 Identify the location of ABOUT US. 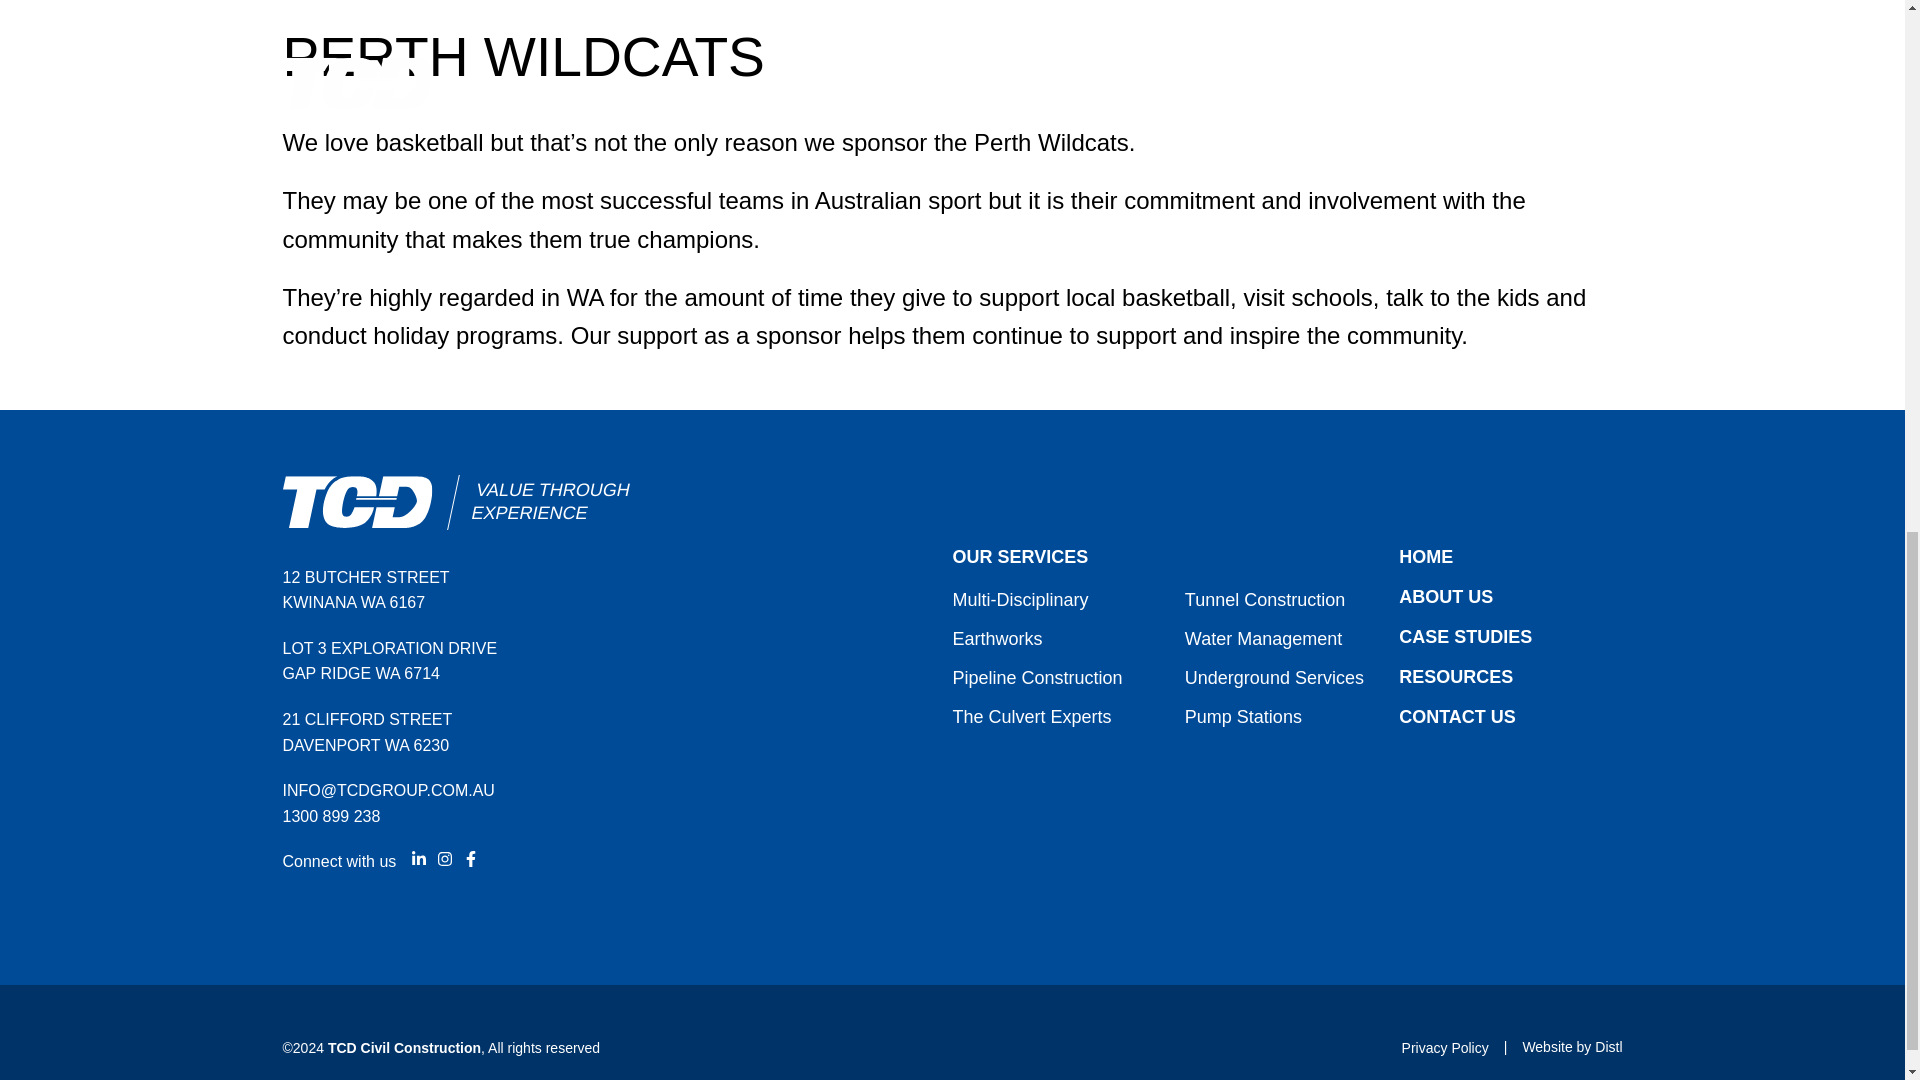
(1446, 596).